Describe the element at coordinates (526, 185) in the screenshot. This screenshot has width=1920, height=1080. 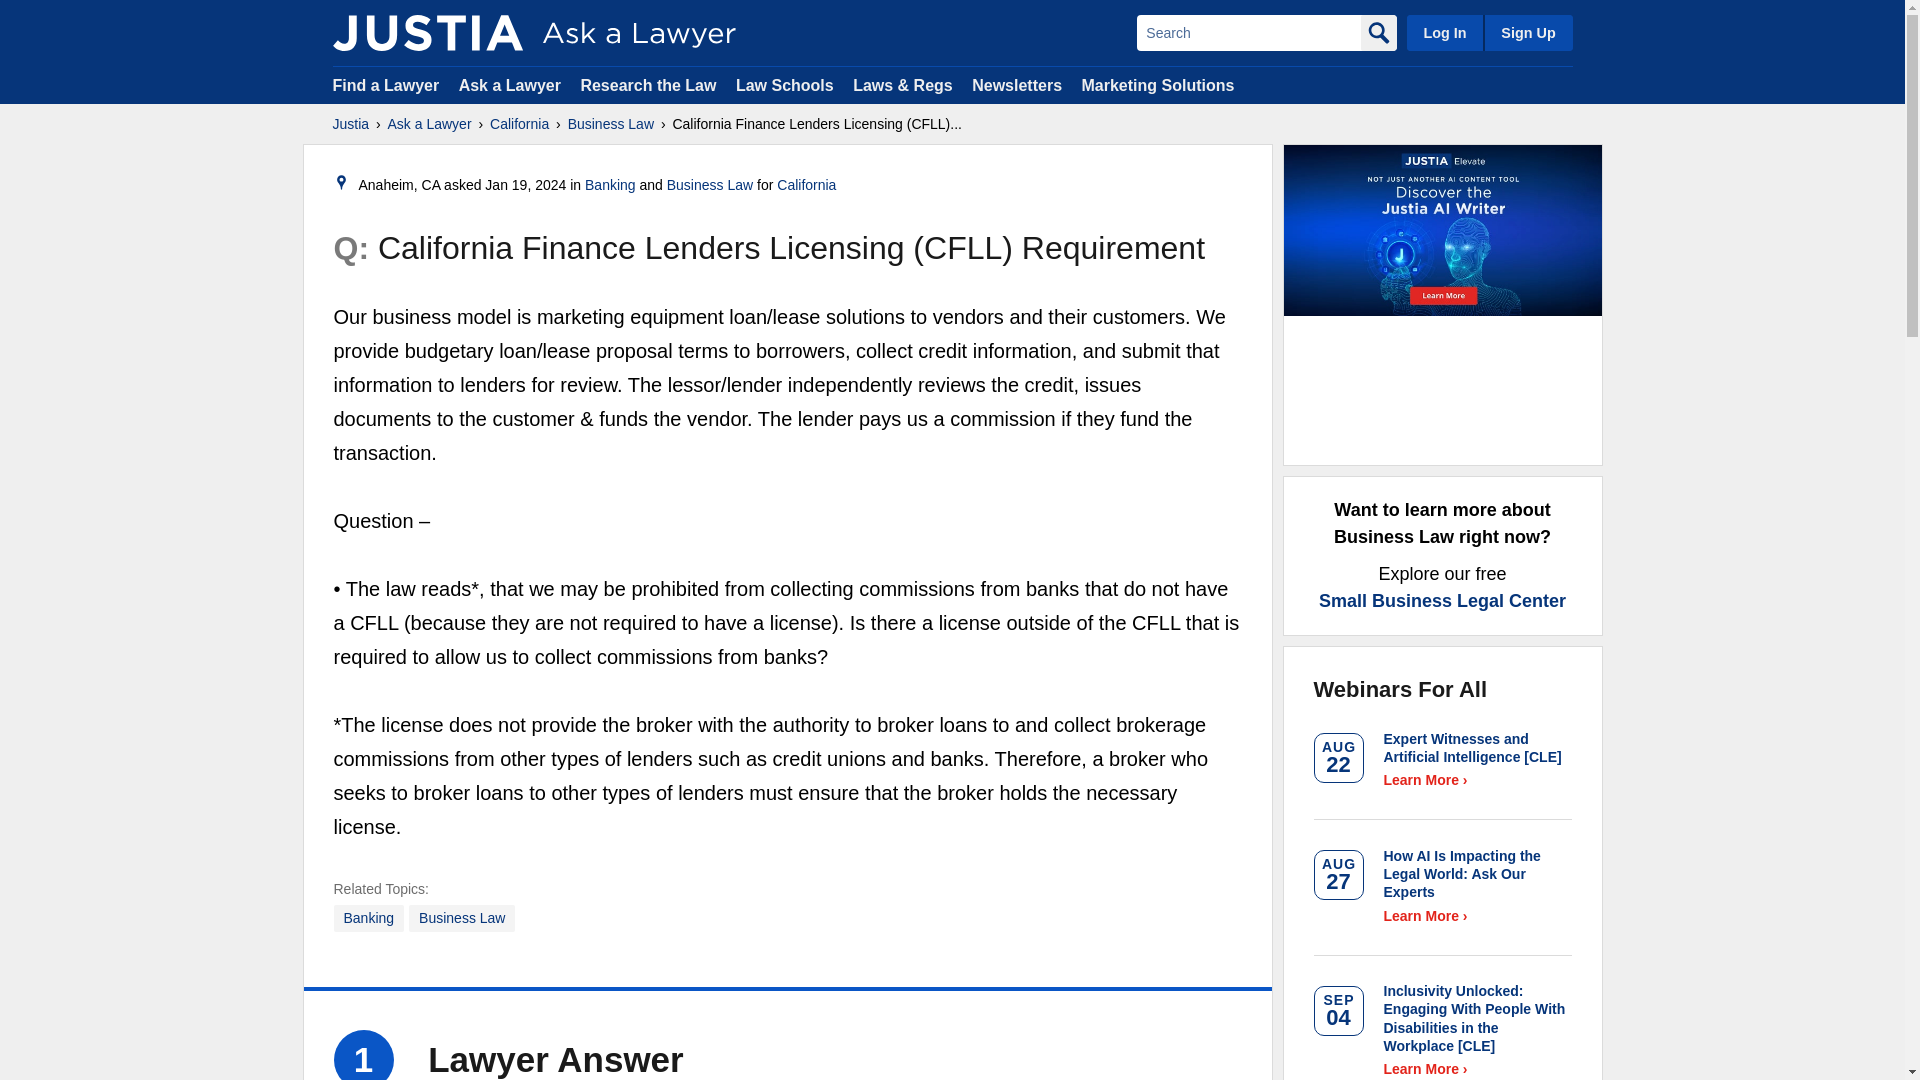
I see `2024-01-19T14:28:52-08:00` at that location.